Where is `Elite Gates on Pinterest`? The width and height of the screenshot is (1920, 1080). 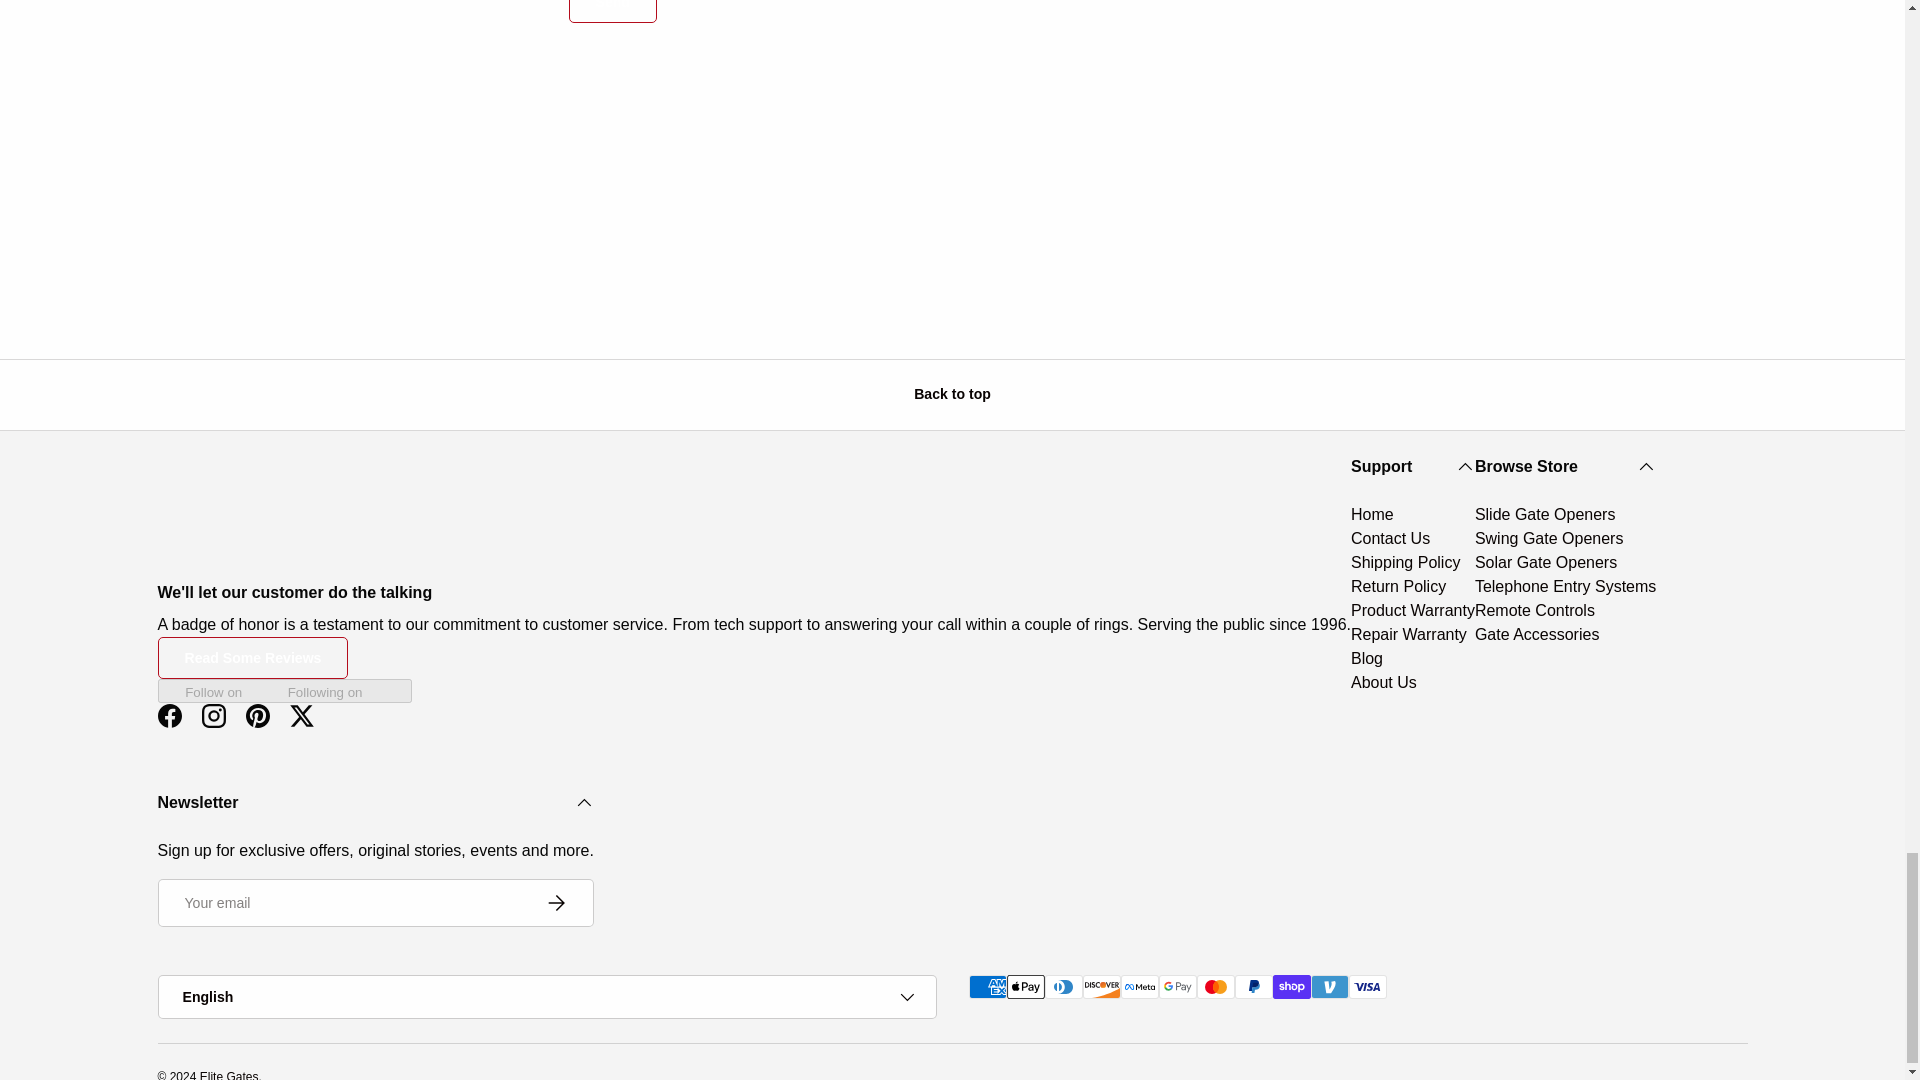
Elite Gates on Pinterest is located at coordinates (258, 716).